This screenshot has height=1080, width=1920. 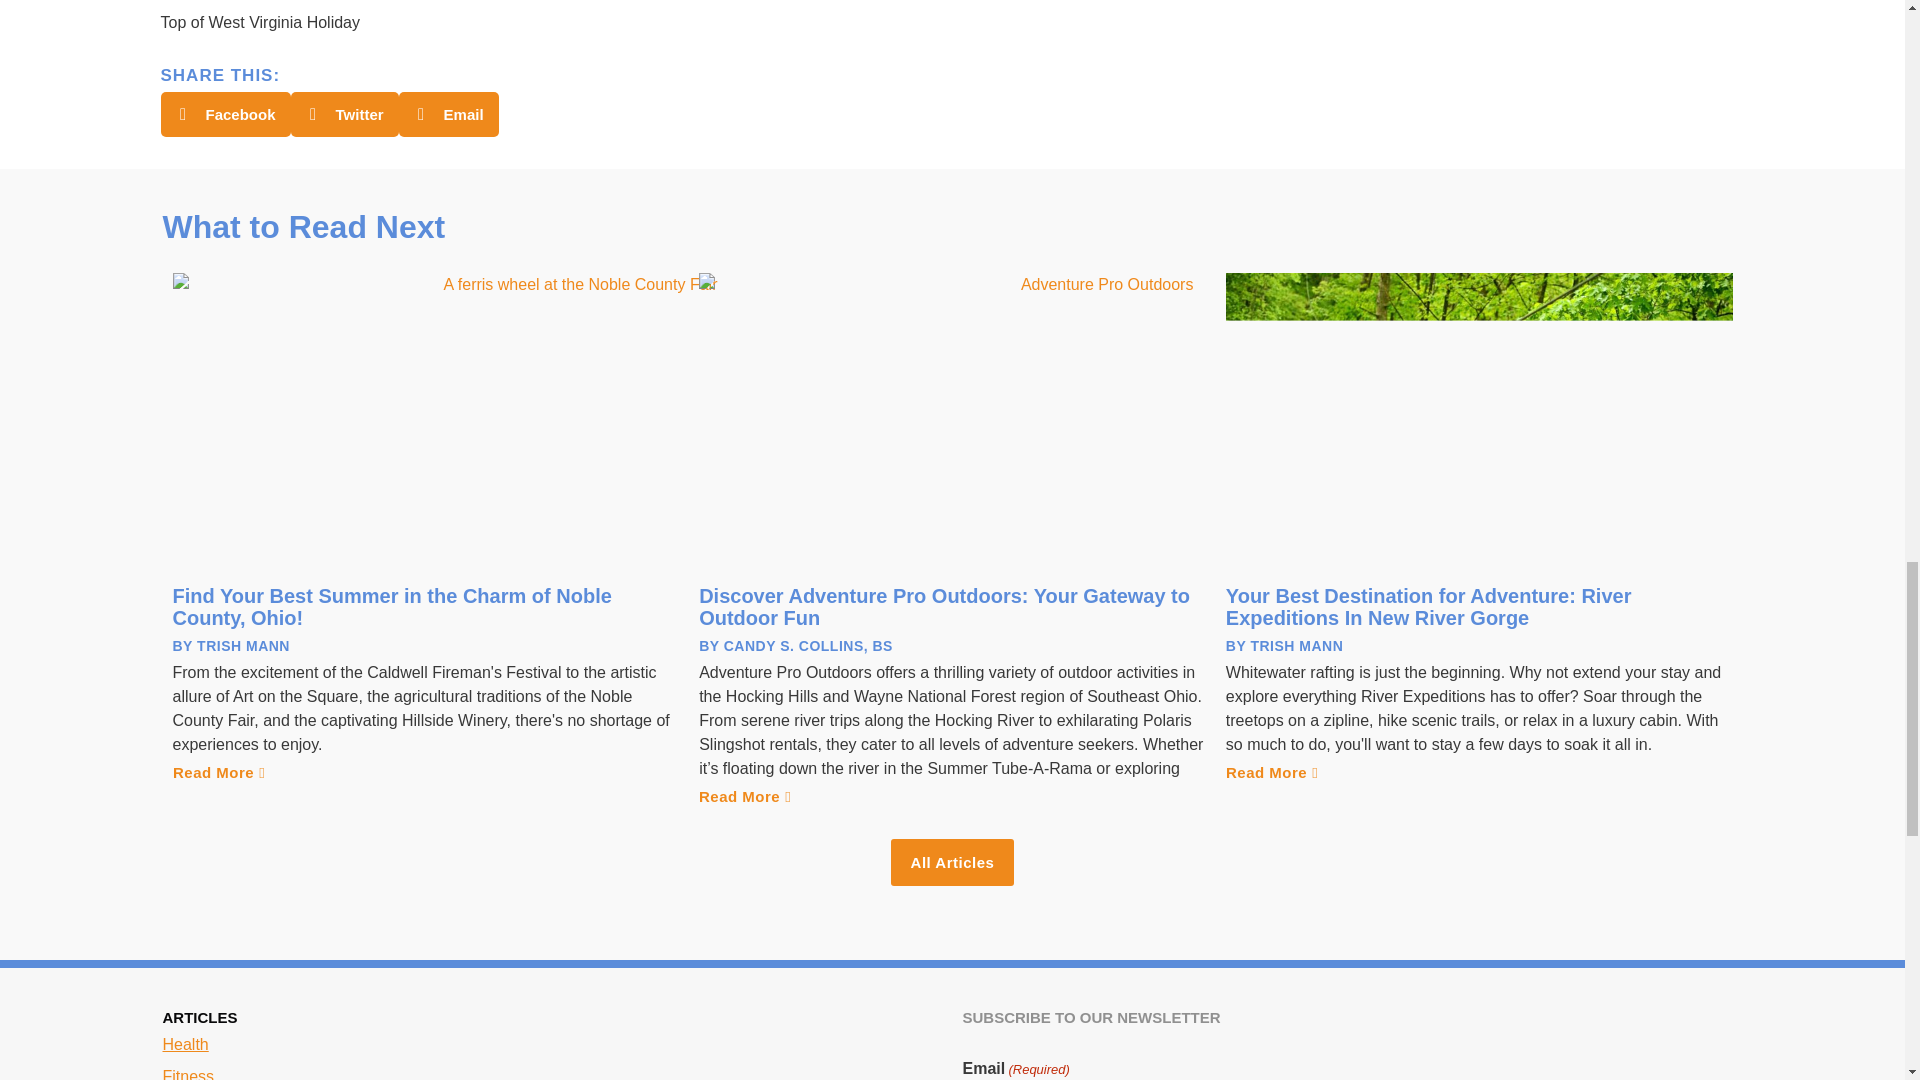 I want to click on Find Your Best Summer in the Charm of Noble County, Ohio!, so click(x=391, y=606).